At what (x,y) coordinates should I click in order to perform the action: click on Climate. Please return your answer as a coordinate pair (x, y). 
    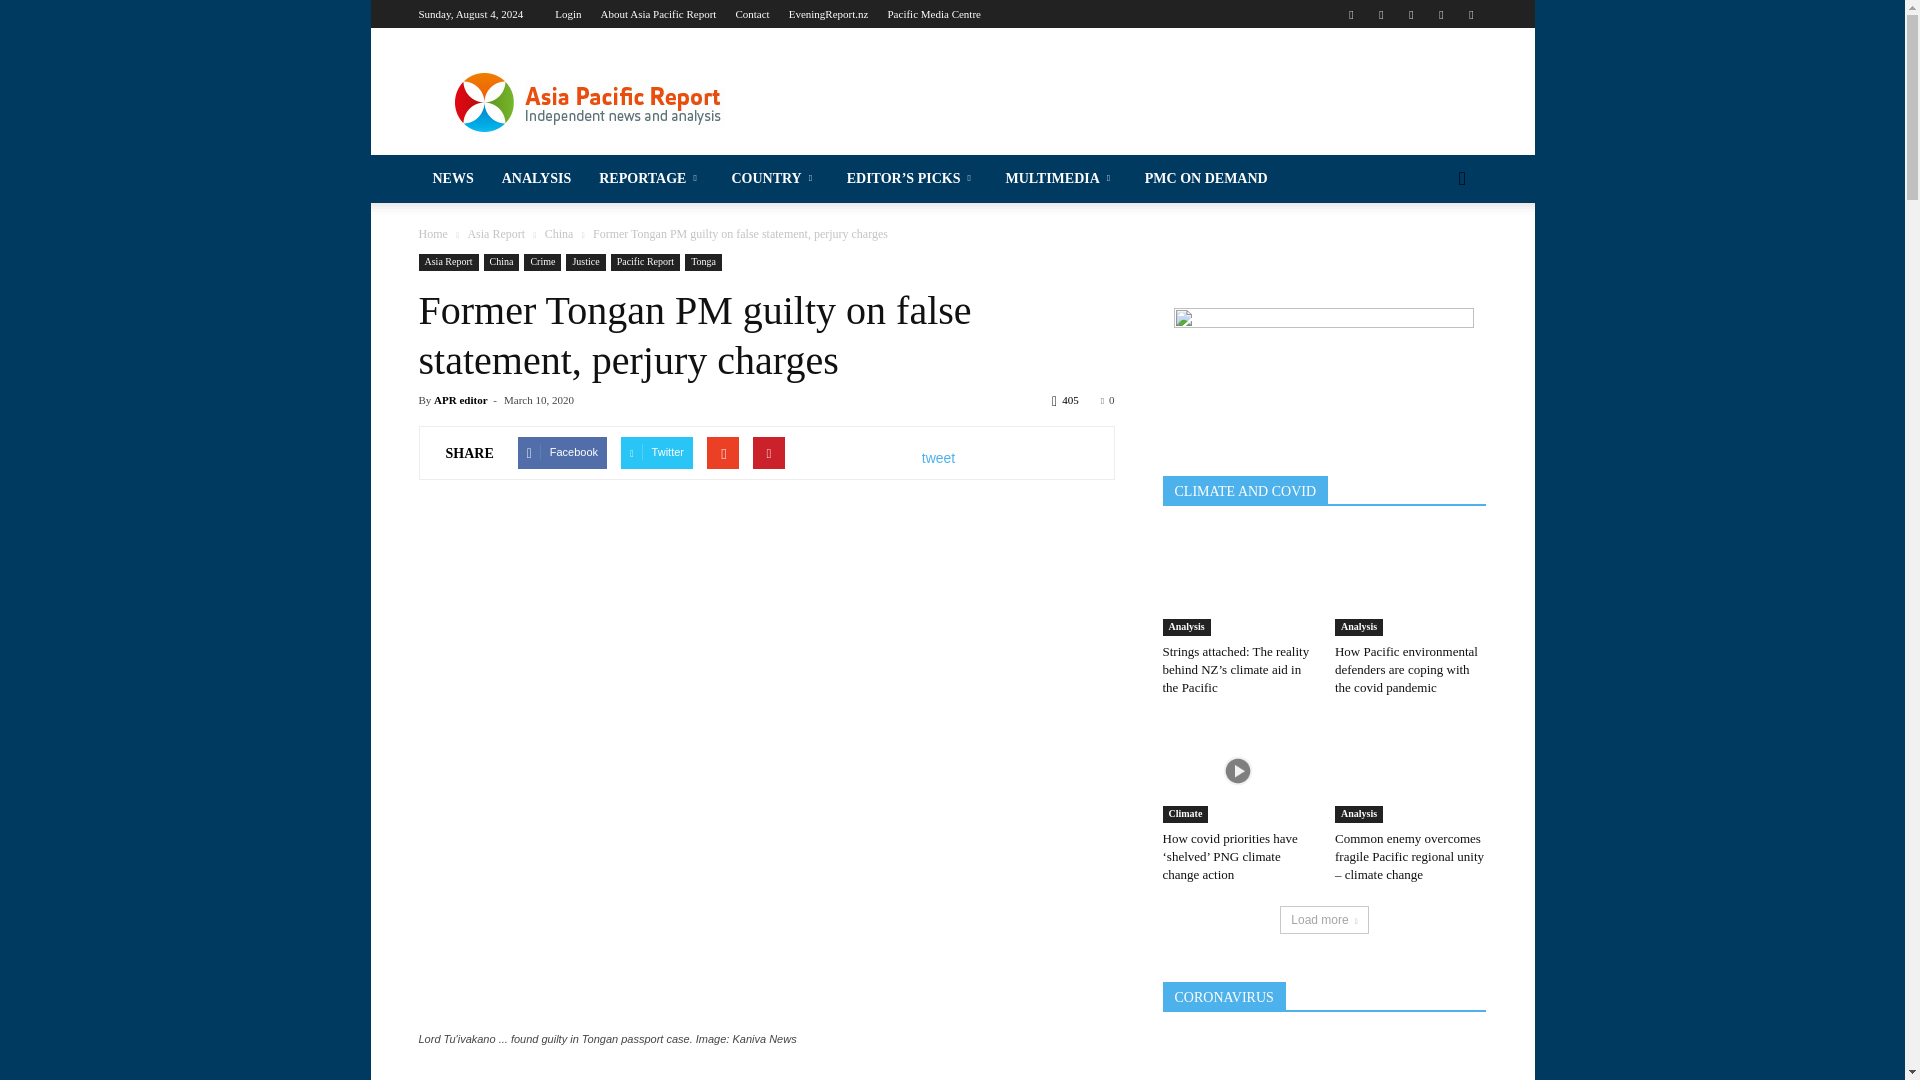
    Looking at the image, I should click on (185, 322).